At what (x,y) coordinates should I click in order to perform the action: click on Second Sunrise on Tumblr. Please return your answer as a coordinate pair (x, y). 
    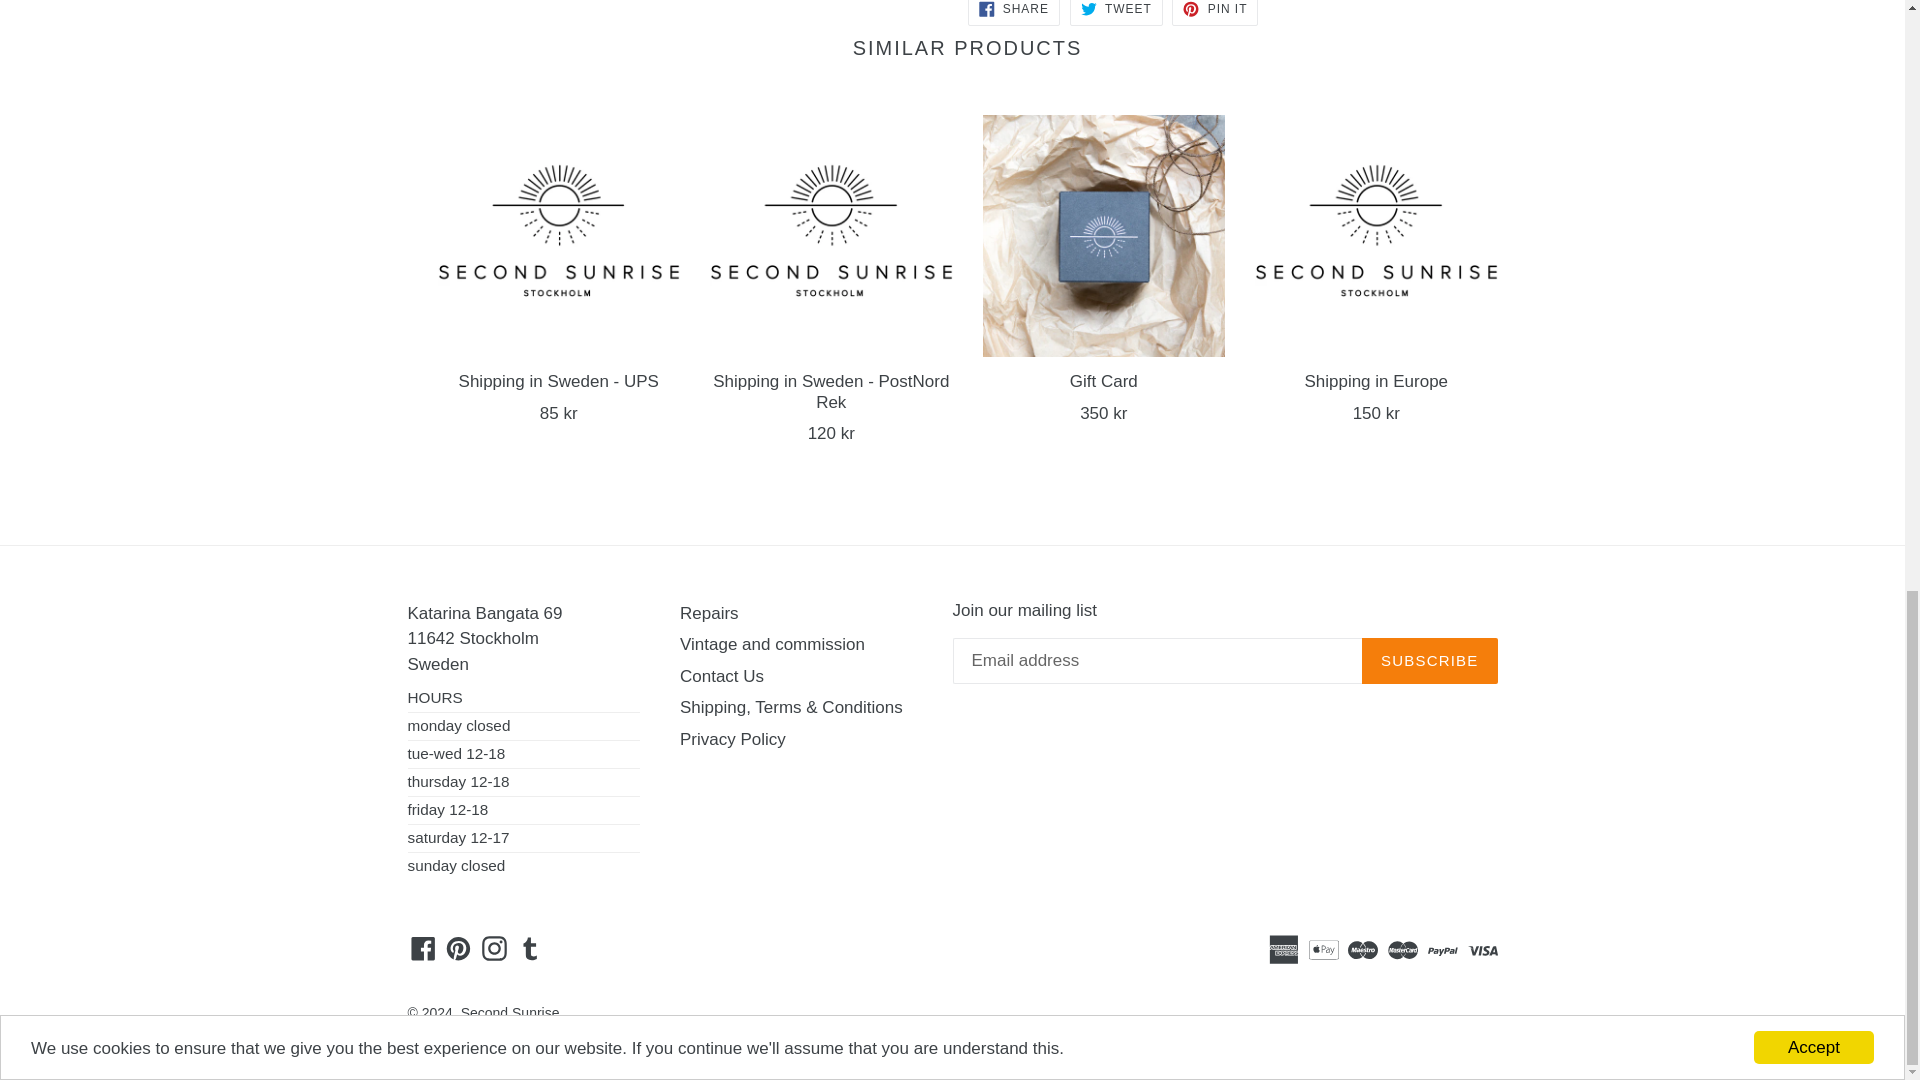
    Looking at the image, I should click on (530, 948).